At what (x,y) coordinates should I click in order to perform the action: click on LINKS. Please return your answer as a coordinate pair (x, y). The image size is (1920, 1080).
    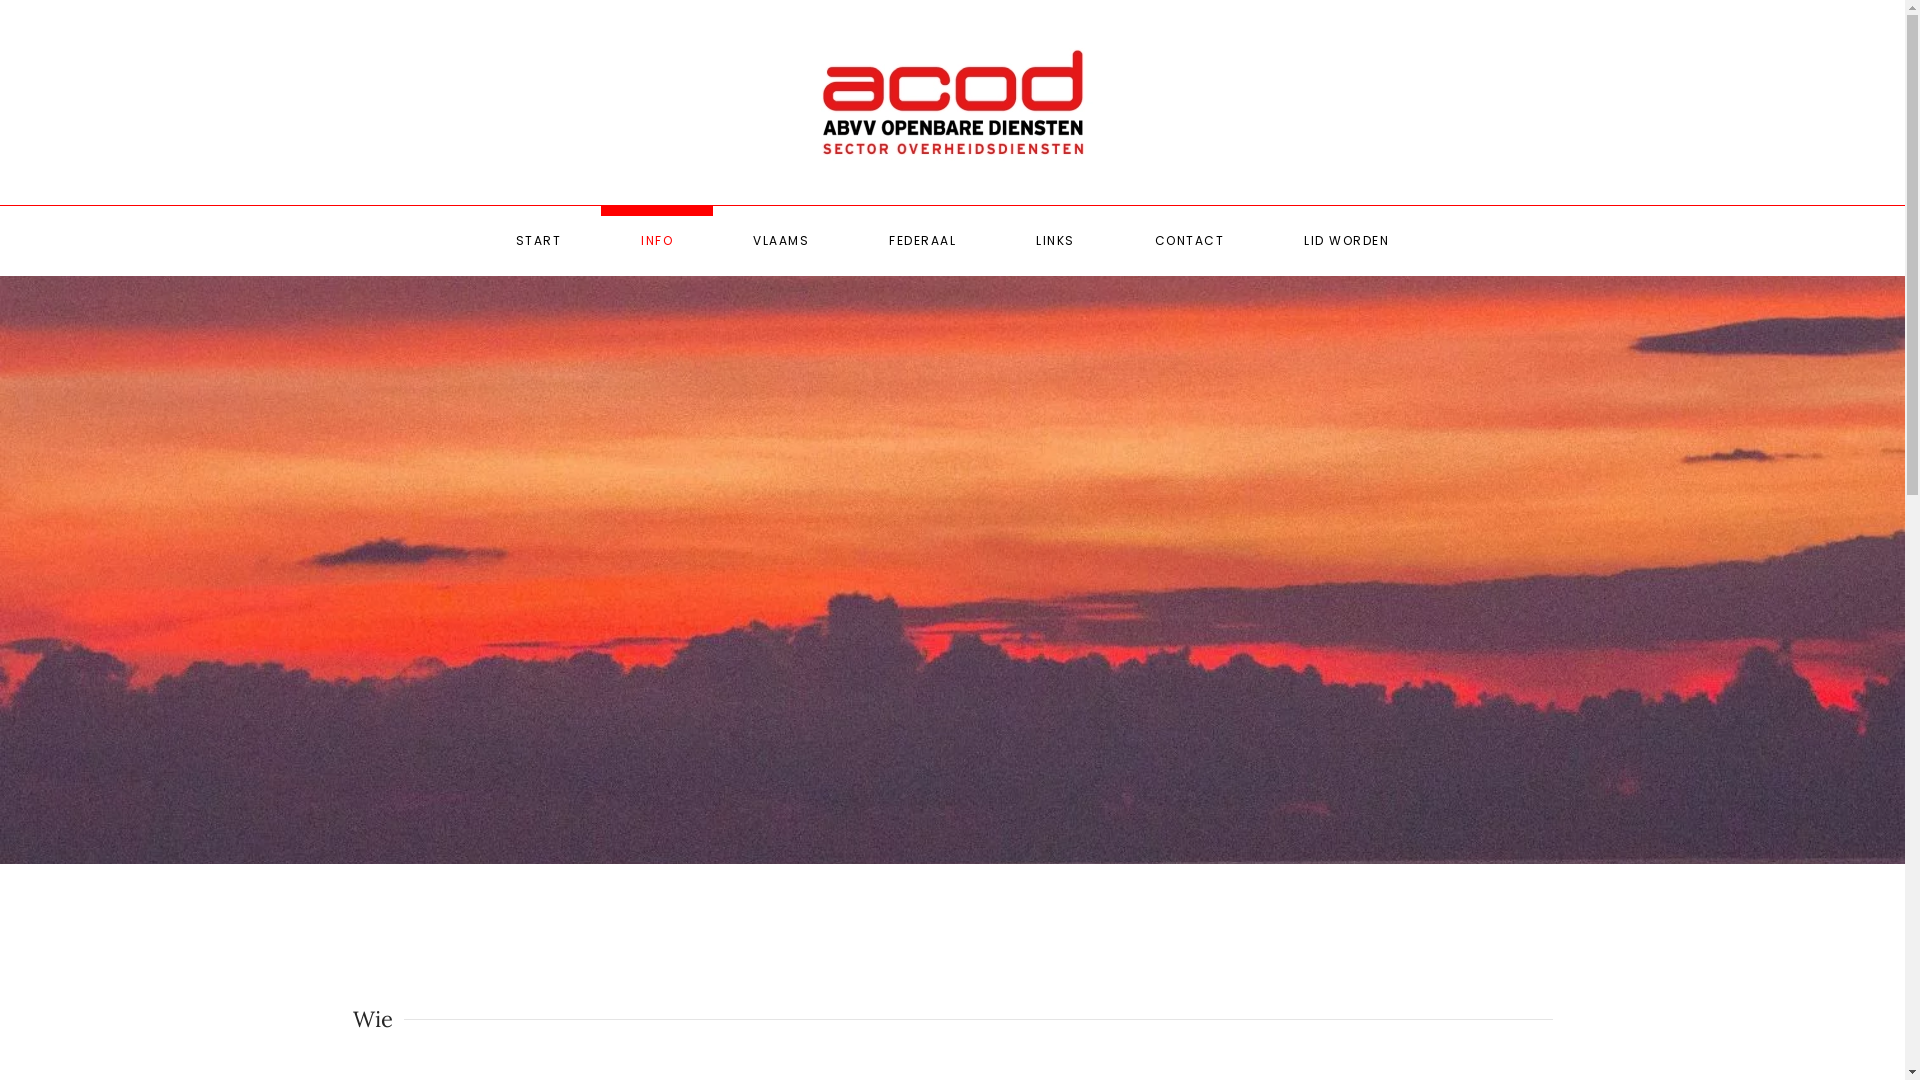
    Looking at the image, I should click on (1056, 241).